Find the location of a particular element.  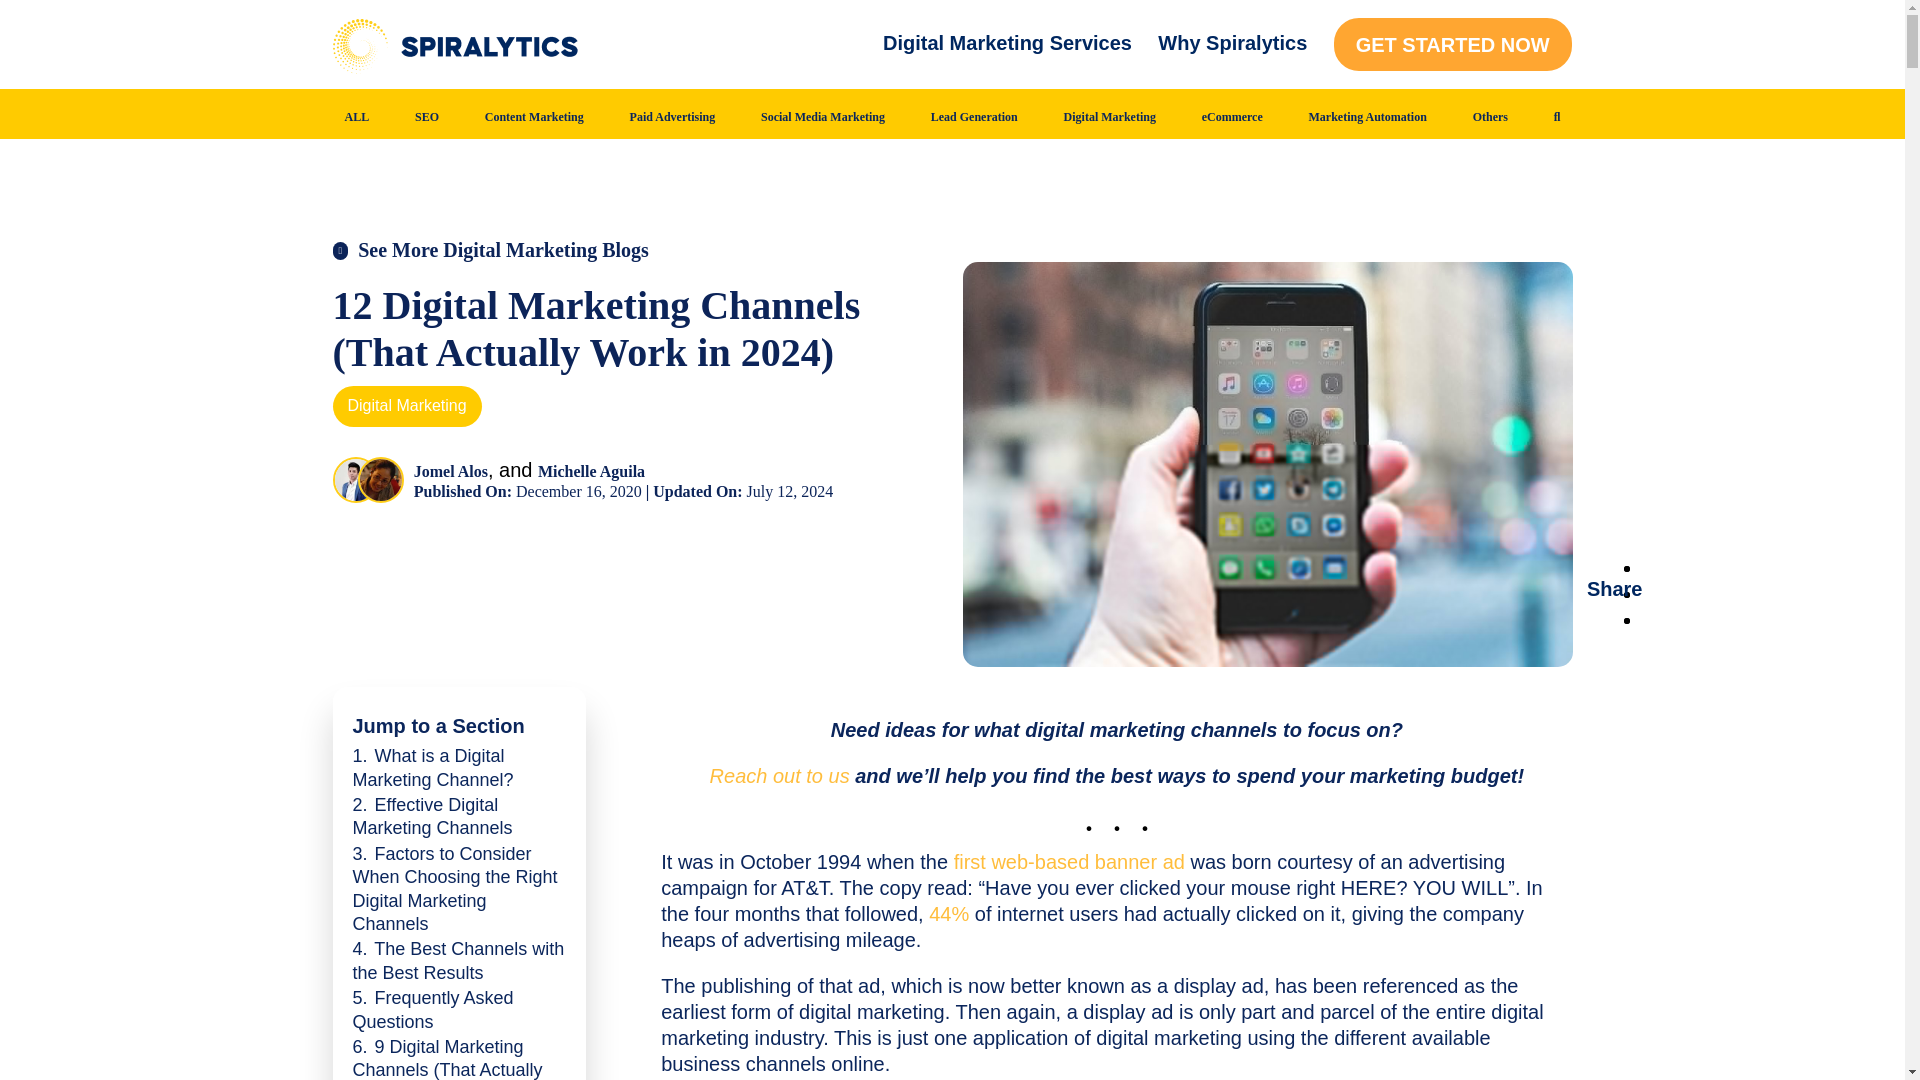

Why Spiralytics is located at coordinates (1232, 44).